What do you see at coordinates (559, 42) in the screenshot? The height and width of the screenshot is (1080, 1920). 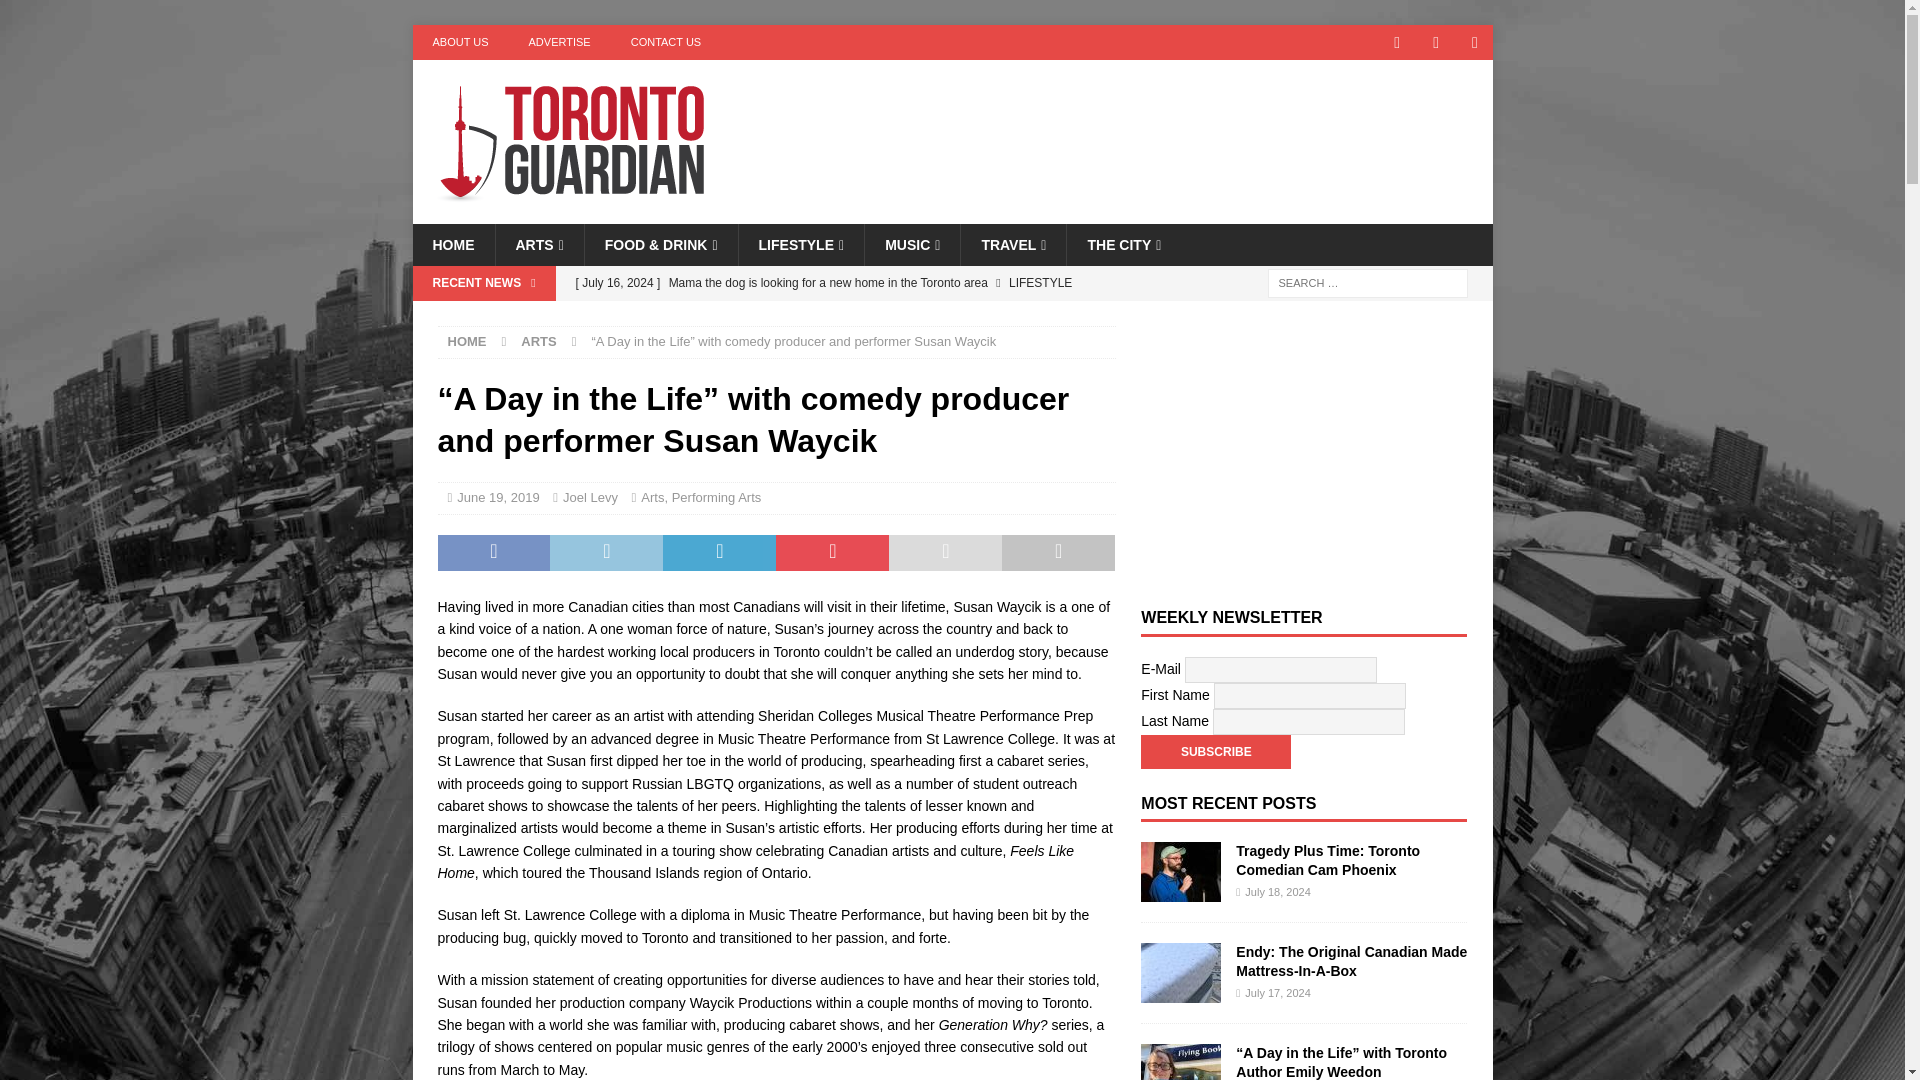 I see `ADVERTISE` at bounding box center [559, 42].